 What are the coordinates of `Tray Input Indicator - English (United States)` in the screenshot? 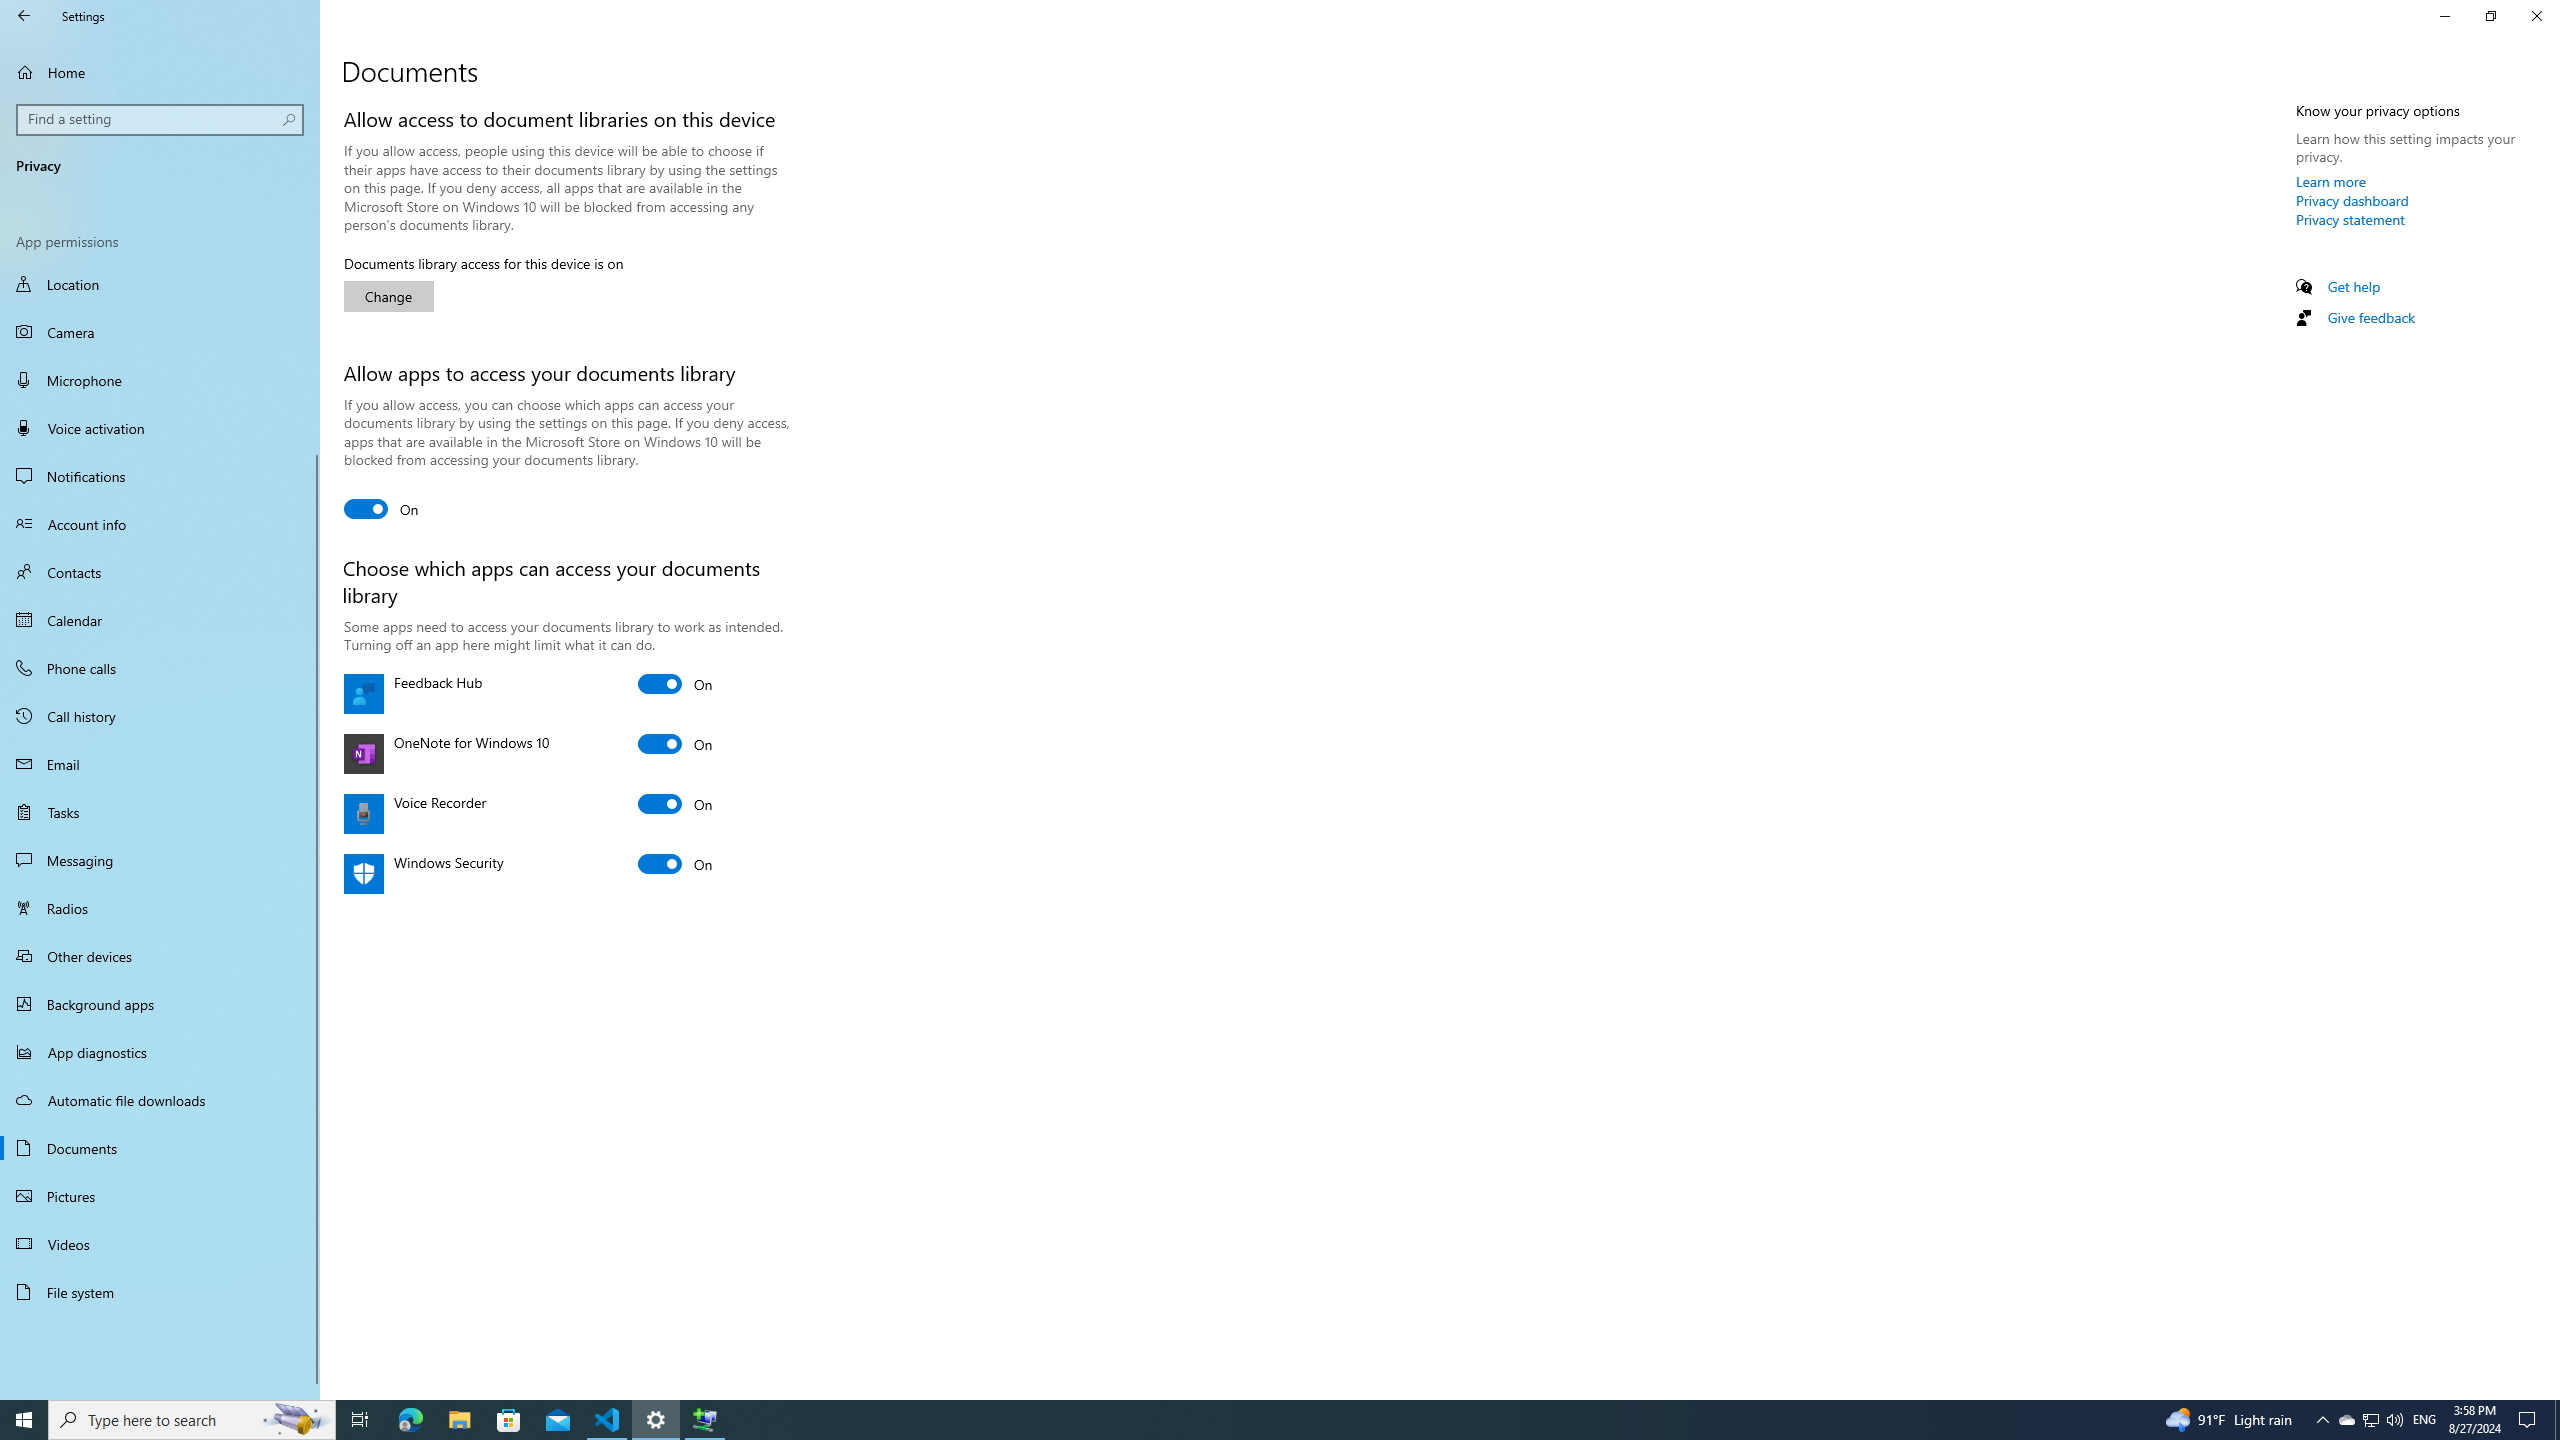 It's located at (2424, 1420).